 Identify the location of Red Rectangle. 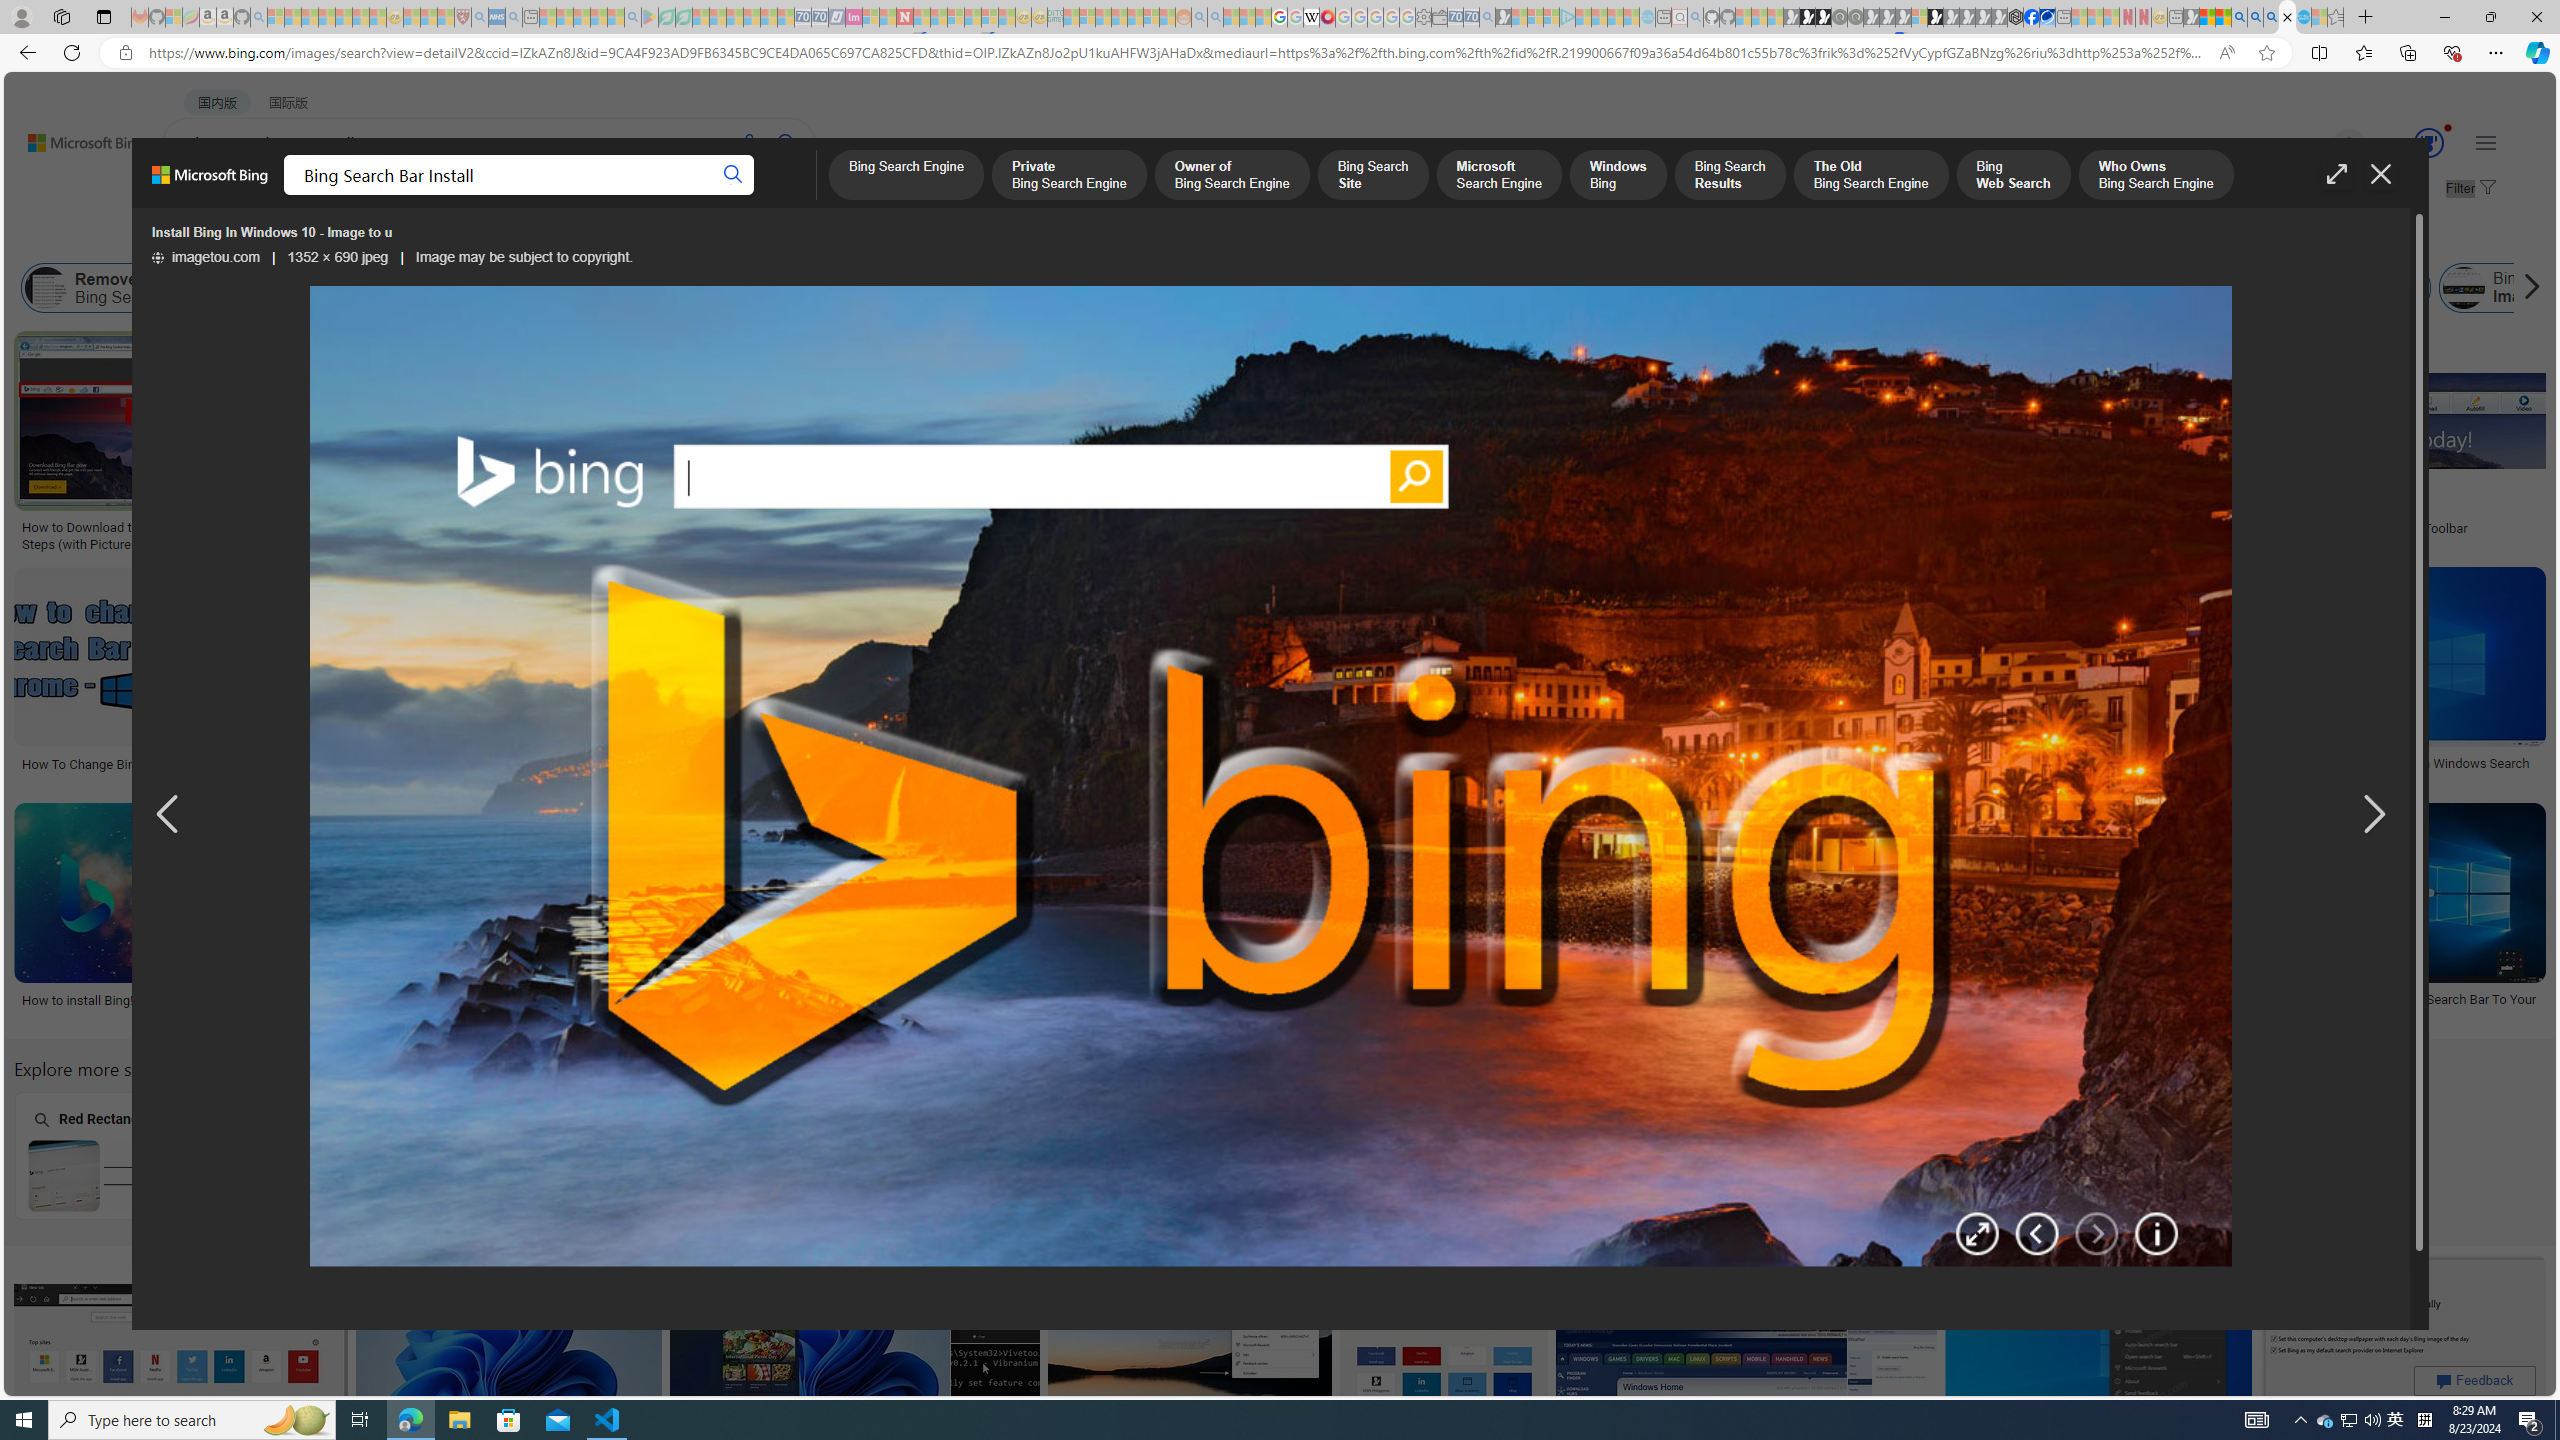
(138, 1156).